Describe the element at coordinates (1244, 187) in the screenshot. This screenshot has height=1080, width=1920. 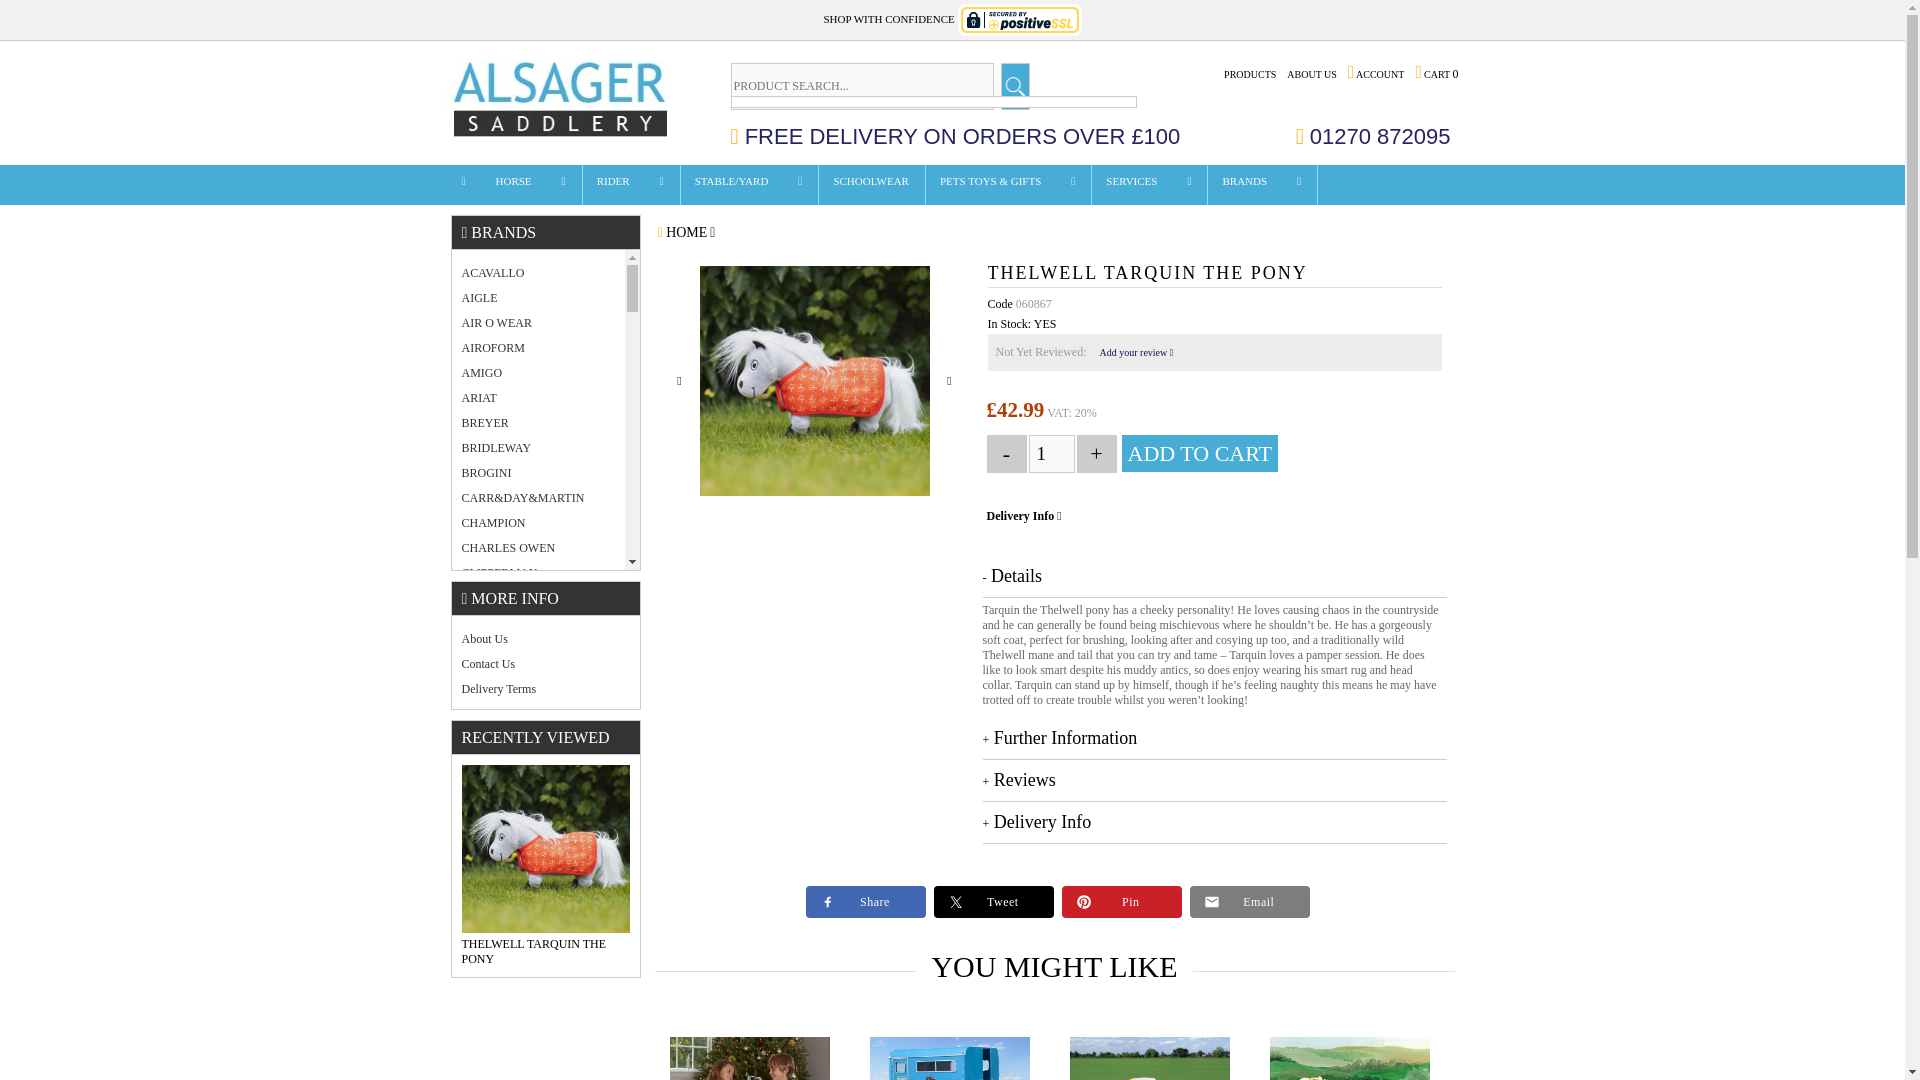
I see `BRANDS` at that location.